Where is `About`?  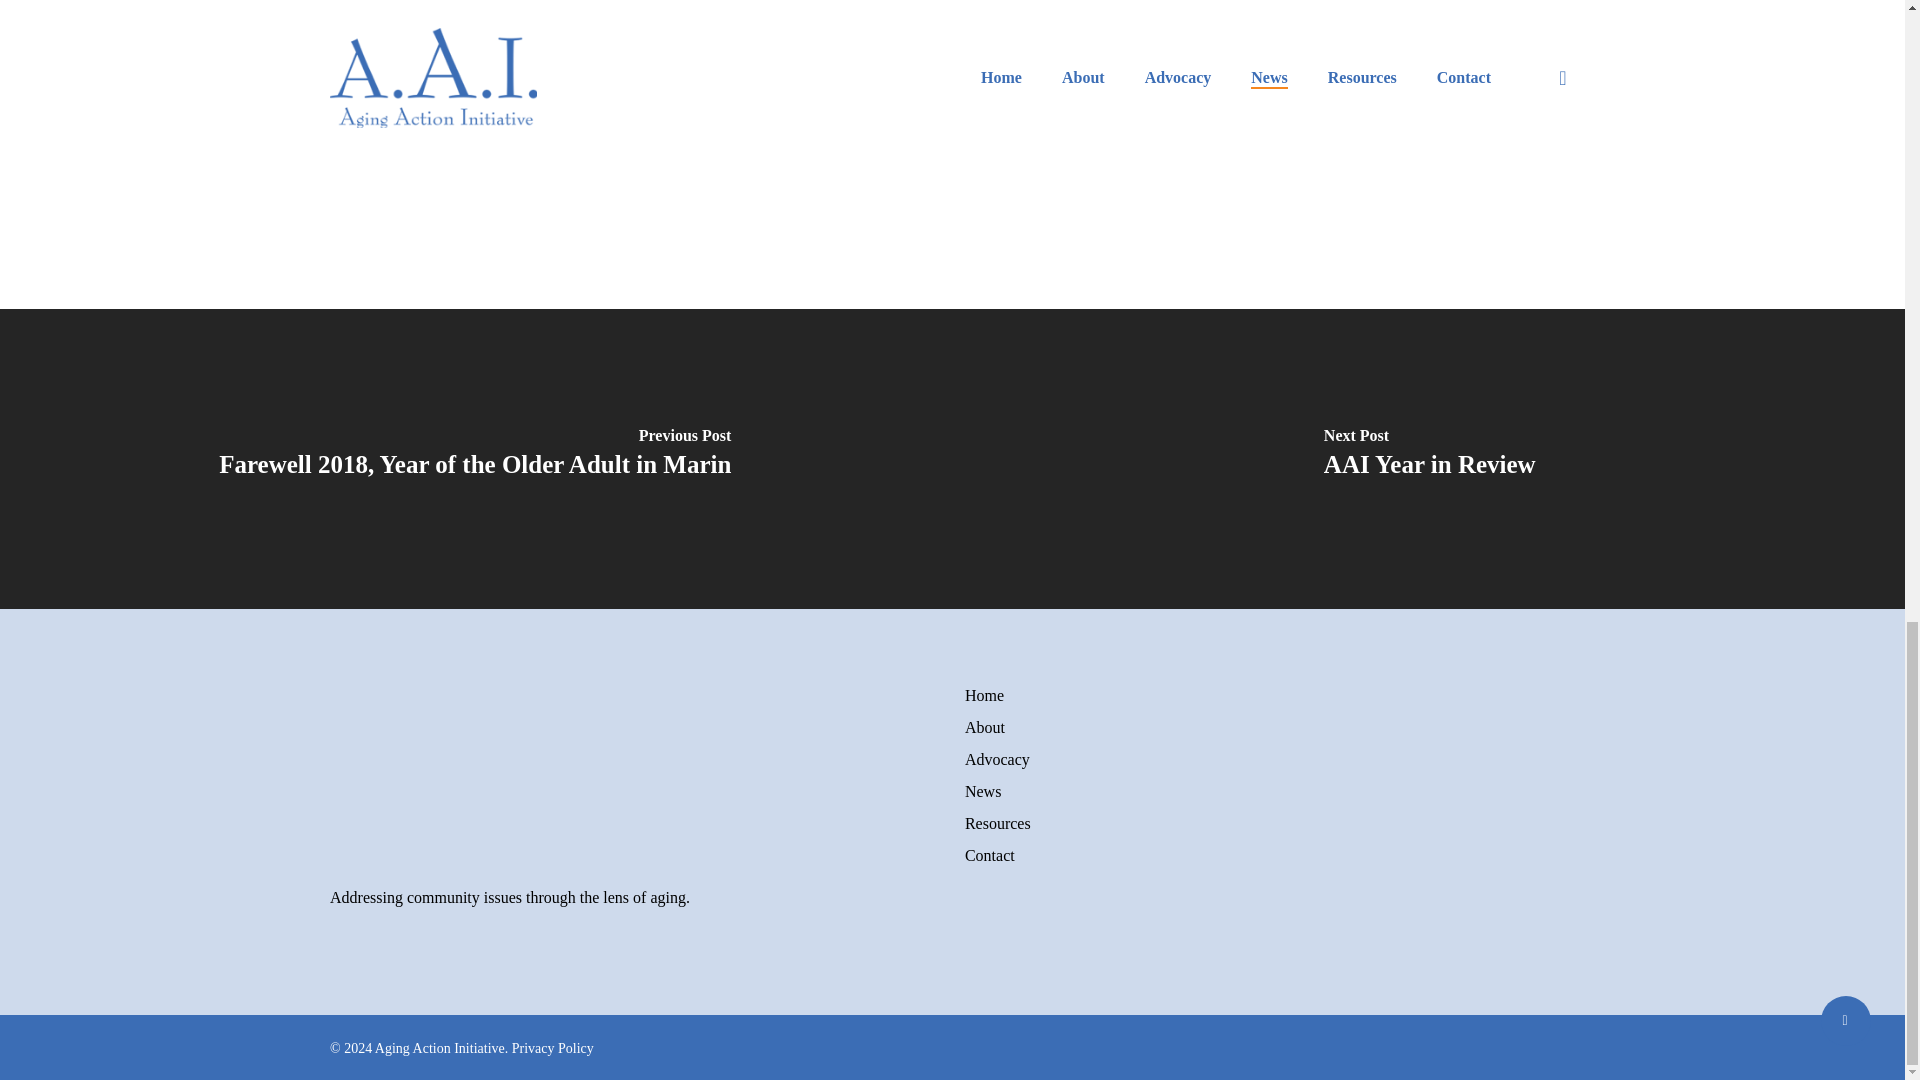 About is located at coordinates (1270, 728).